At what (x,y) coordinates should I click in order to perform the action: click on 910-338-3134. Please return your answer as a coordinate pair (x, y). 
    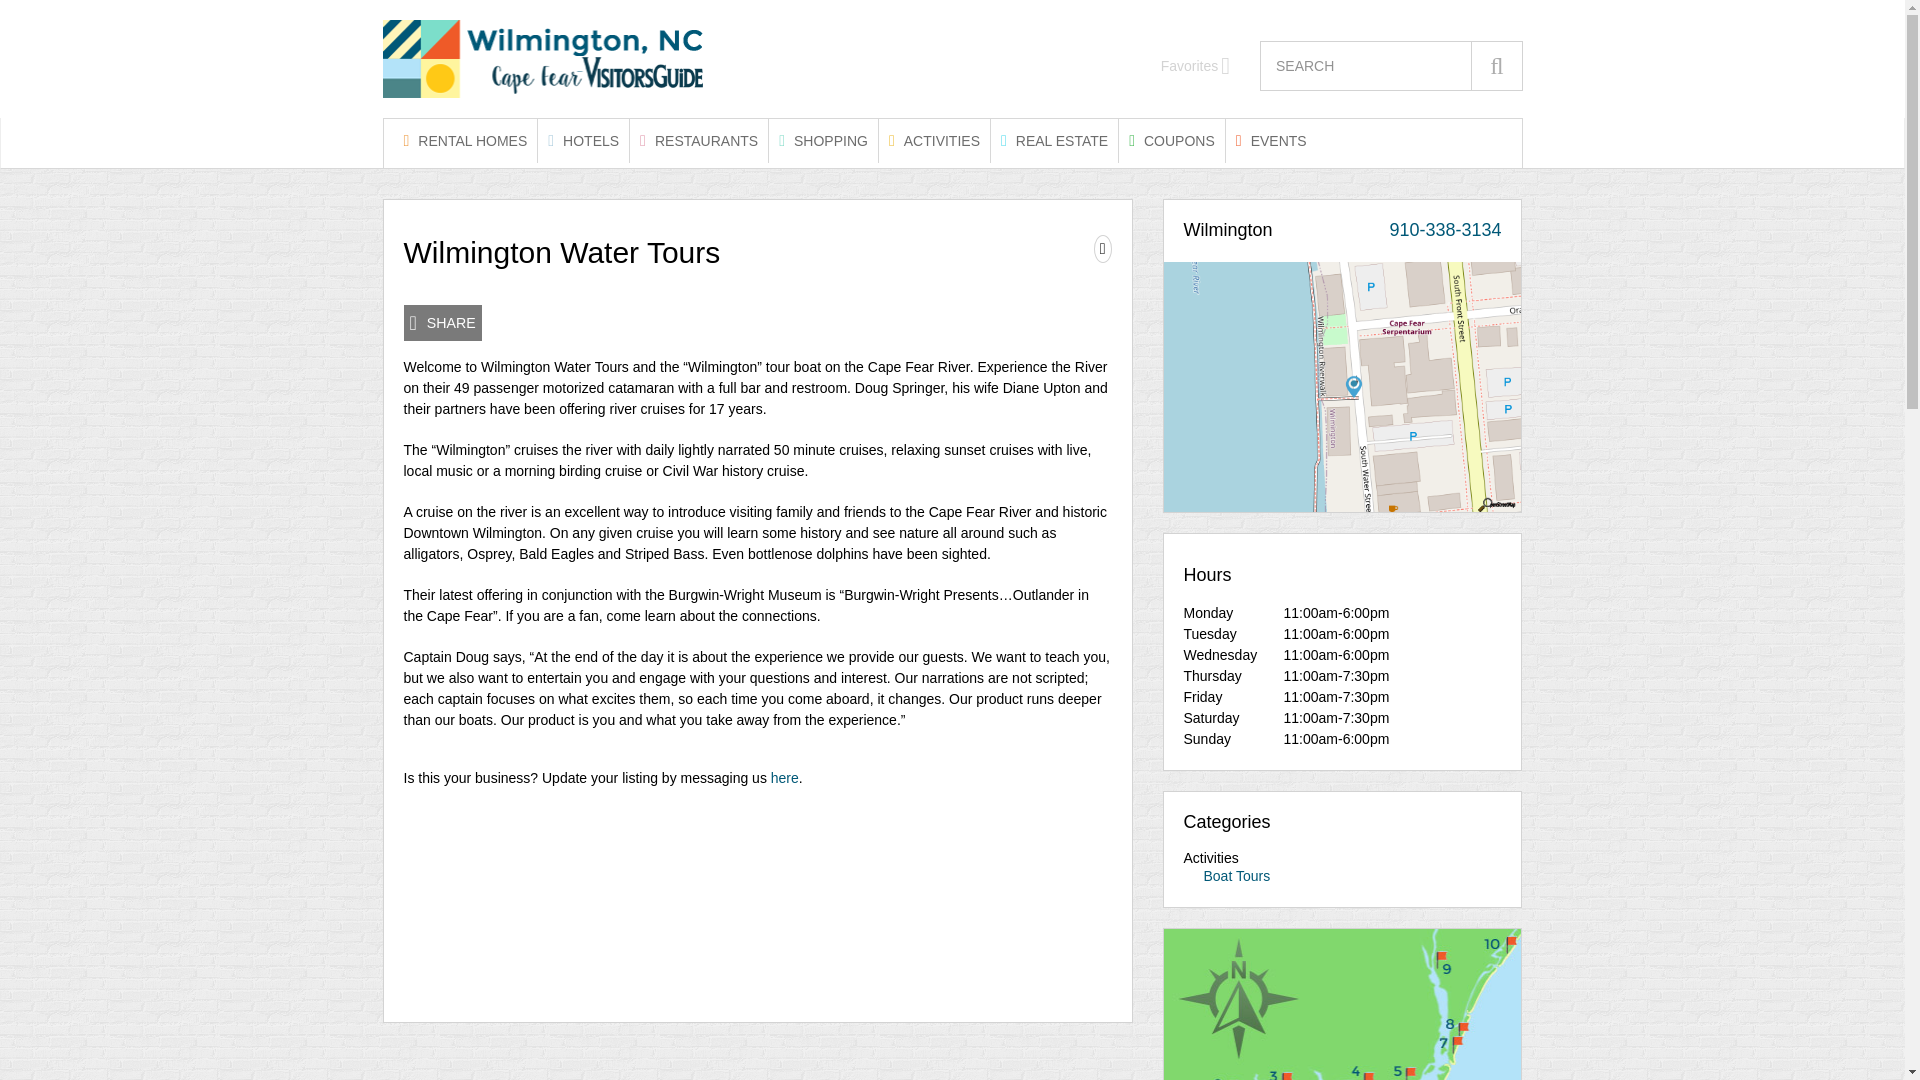
    Looking at the image, I should click on (1444, 230).